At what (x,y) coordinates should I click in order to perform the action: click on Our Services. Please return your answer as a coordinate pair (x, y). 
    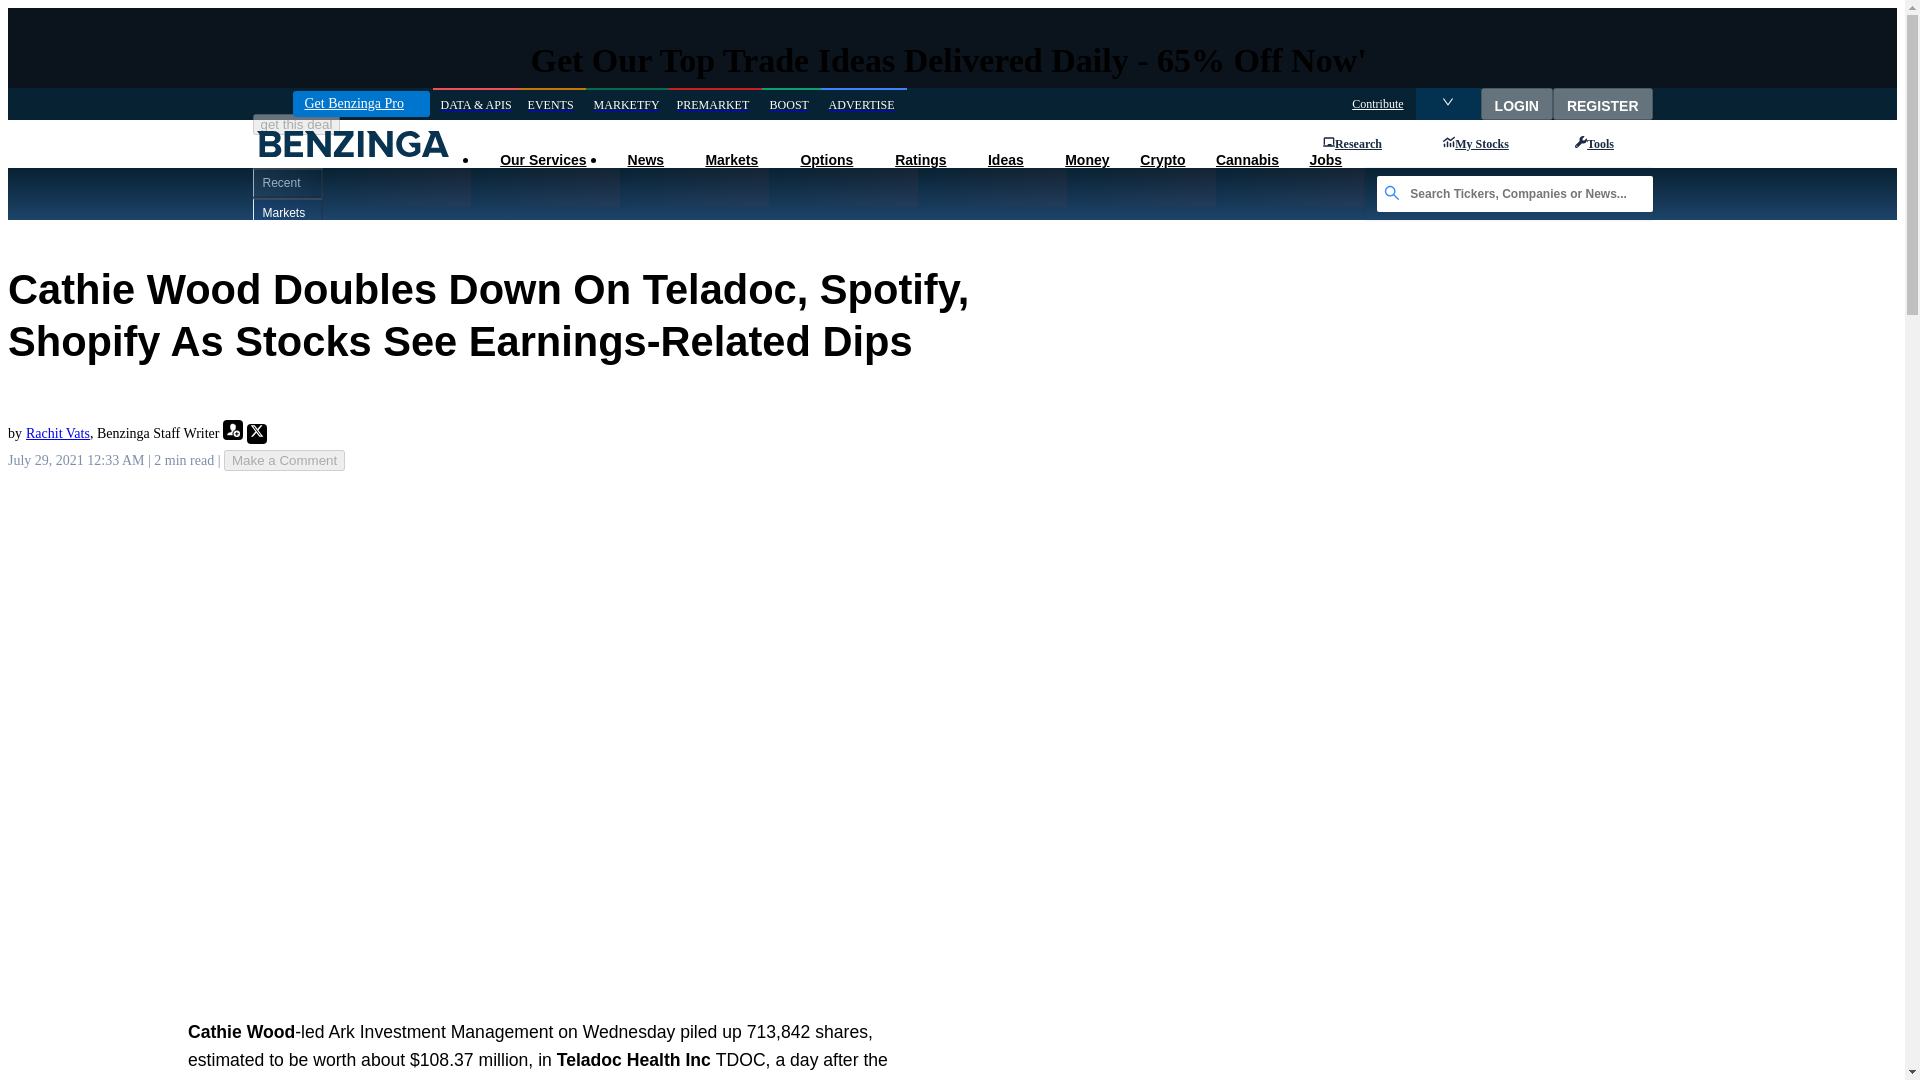
    Looking at the image, I should click on (542, 160).